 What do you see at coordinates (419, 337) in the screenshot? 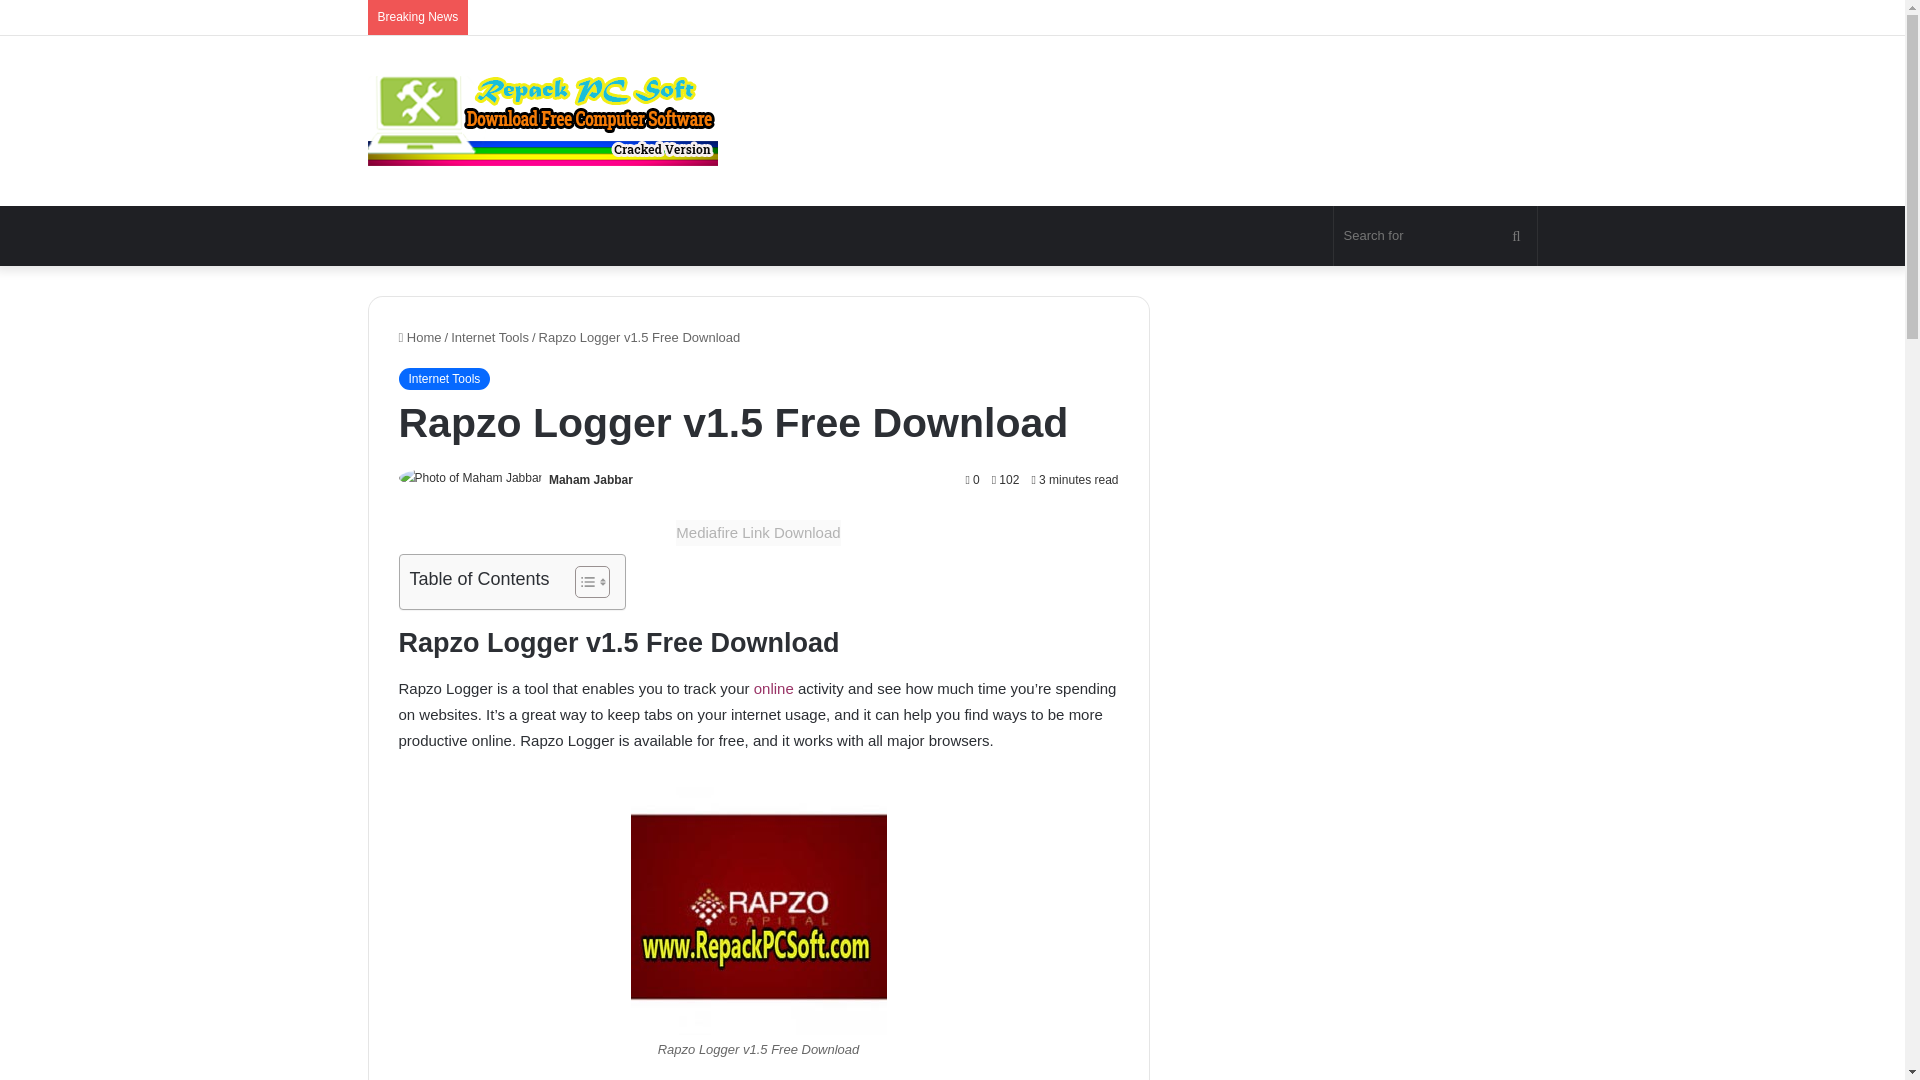
I see `Home` at bounding box center [419, 337].